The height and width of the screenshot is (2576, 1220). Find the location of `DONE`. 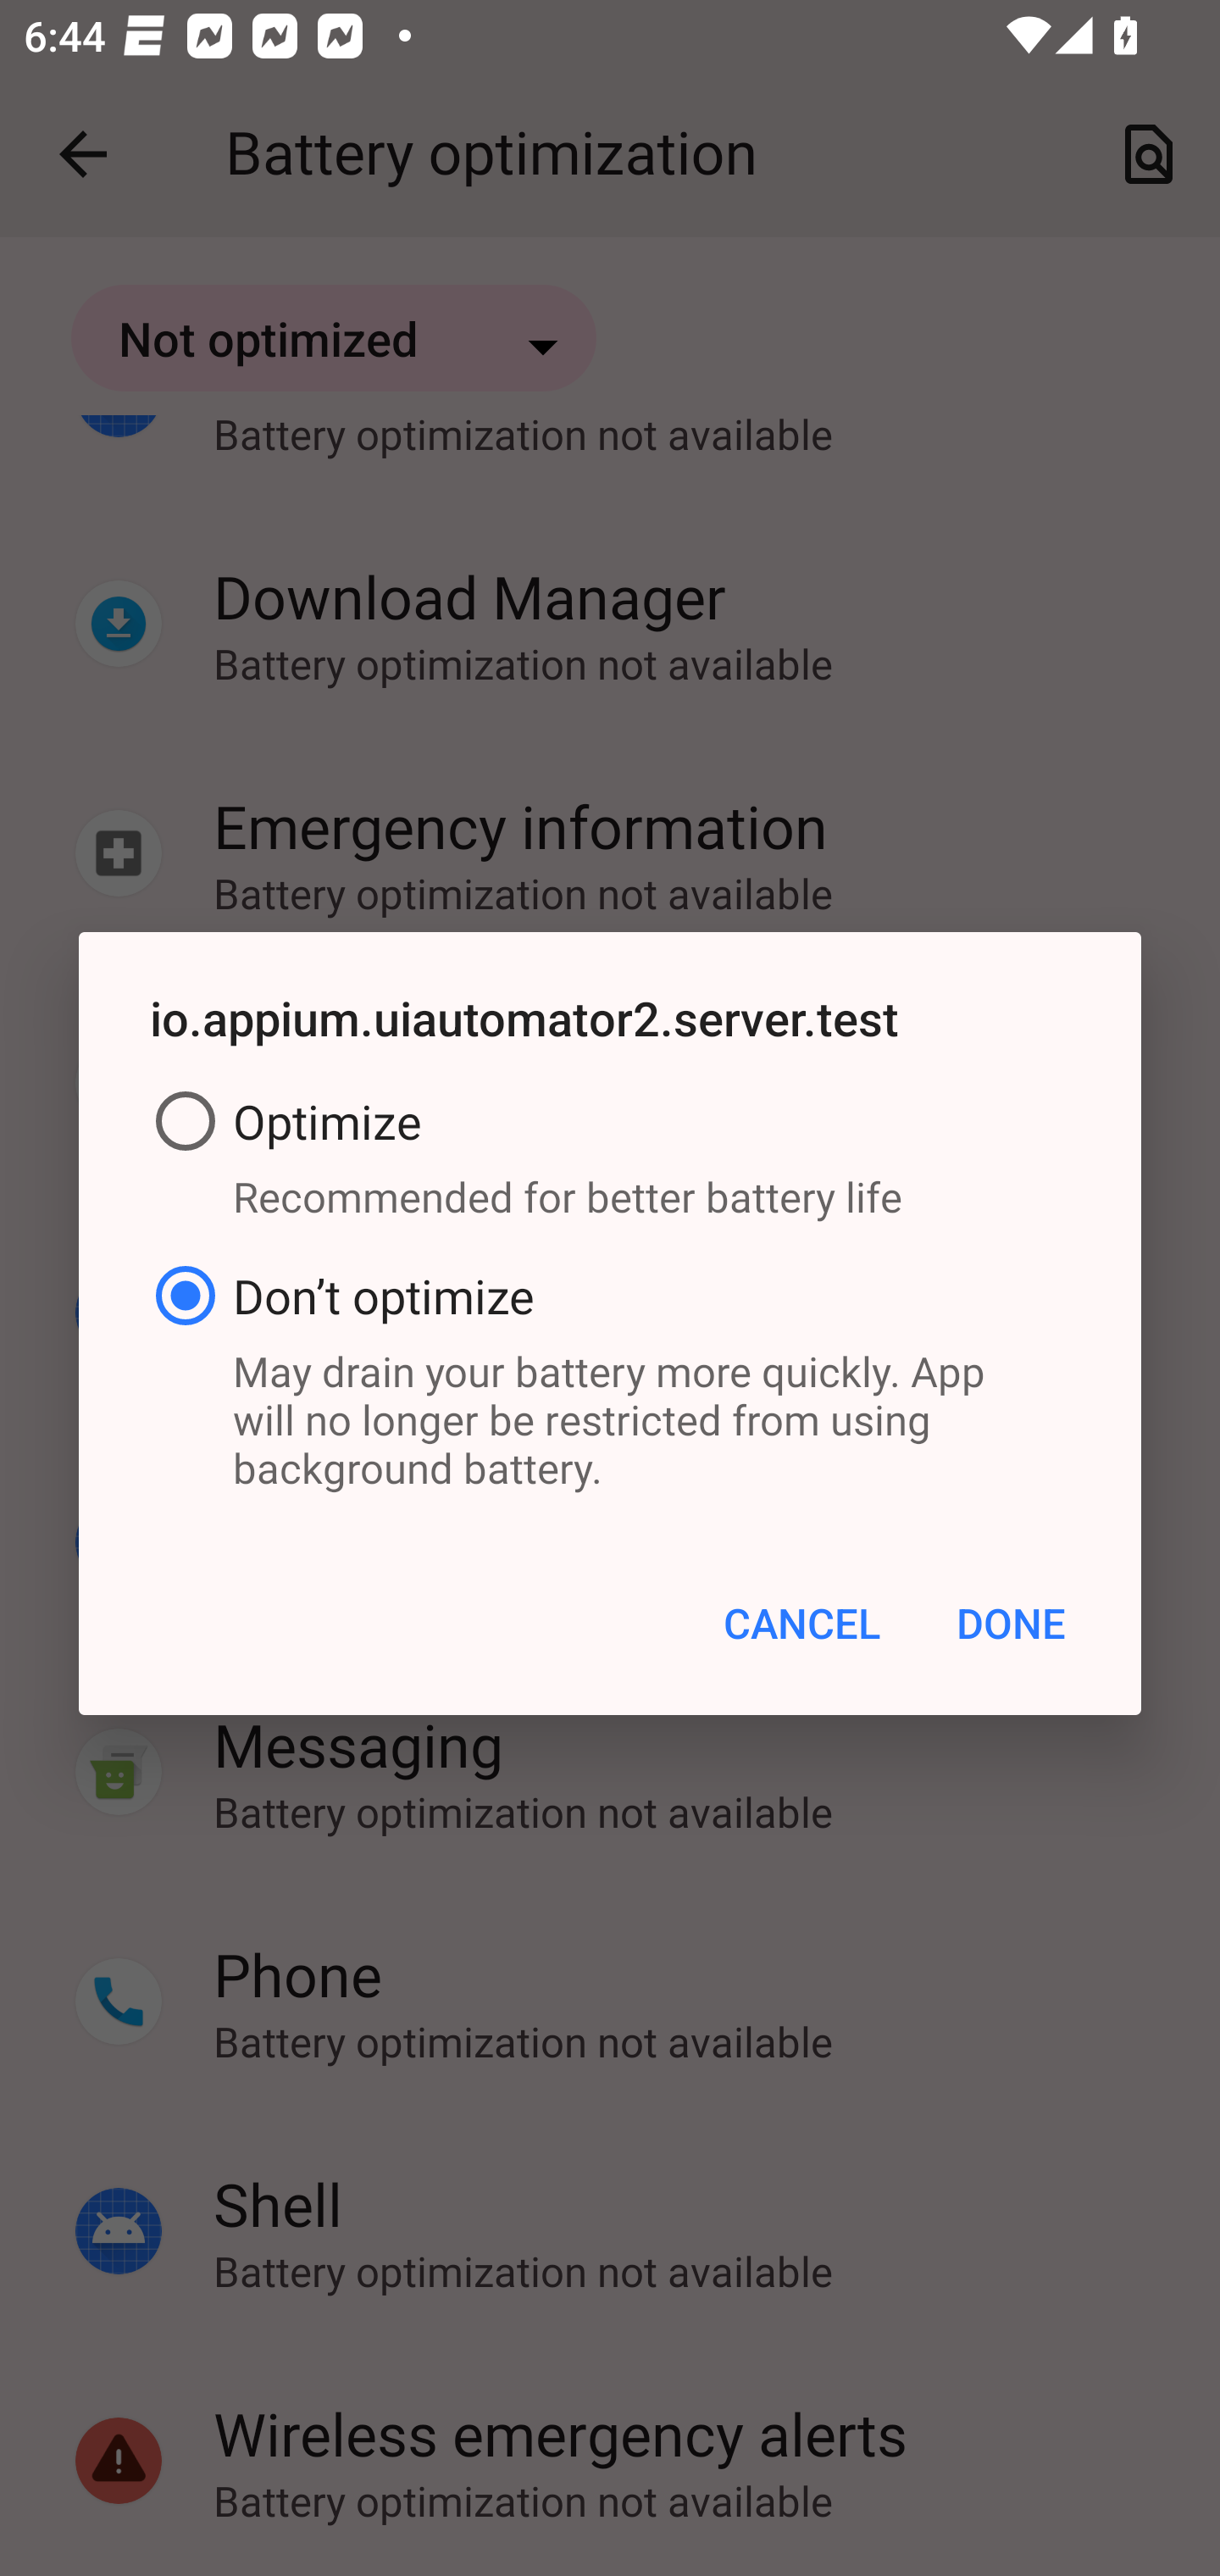

DONE is located at coordinates (1010, 1622).